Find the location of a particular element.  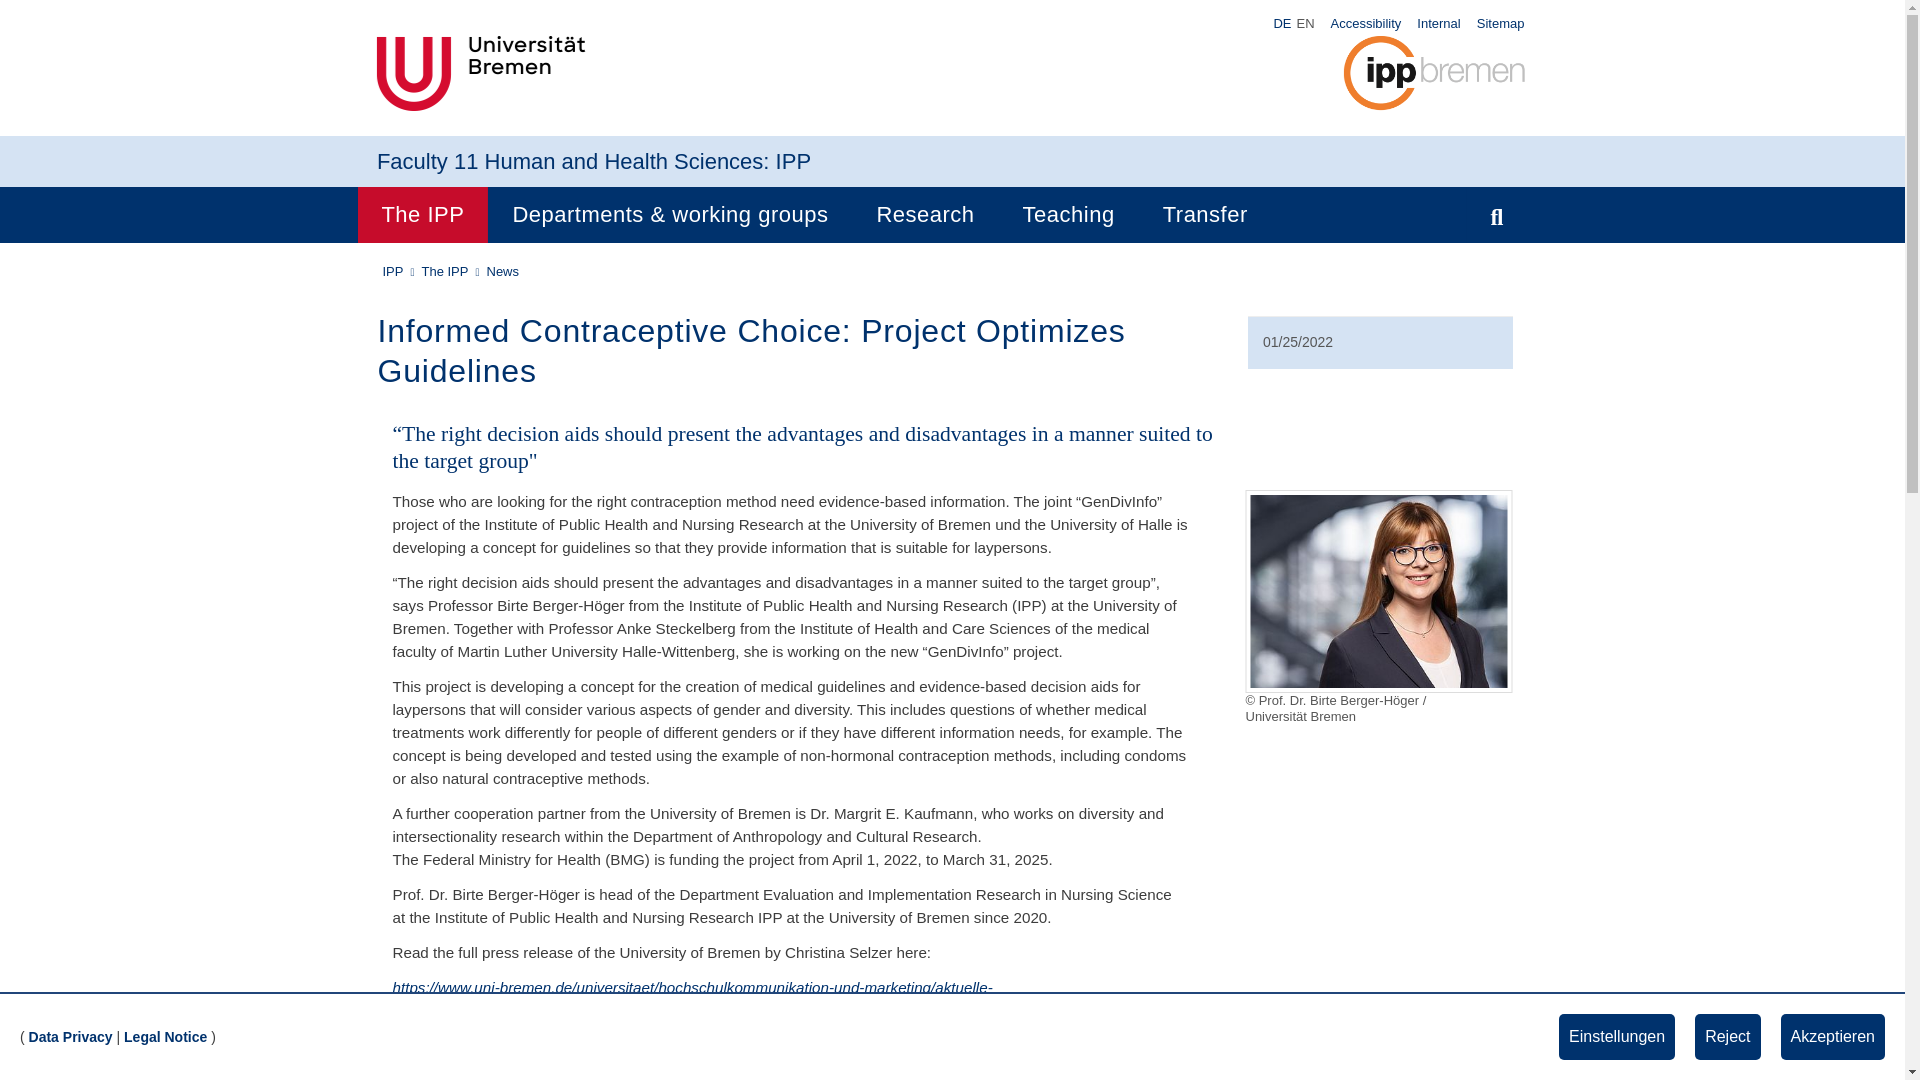

Faculty 11 Human and Health Sciences is located at coordinates (569, 161).